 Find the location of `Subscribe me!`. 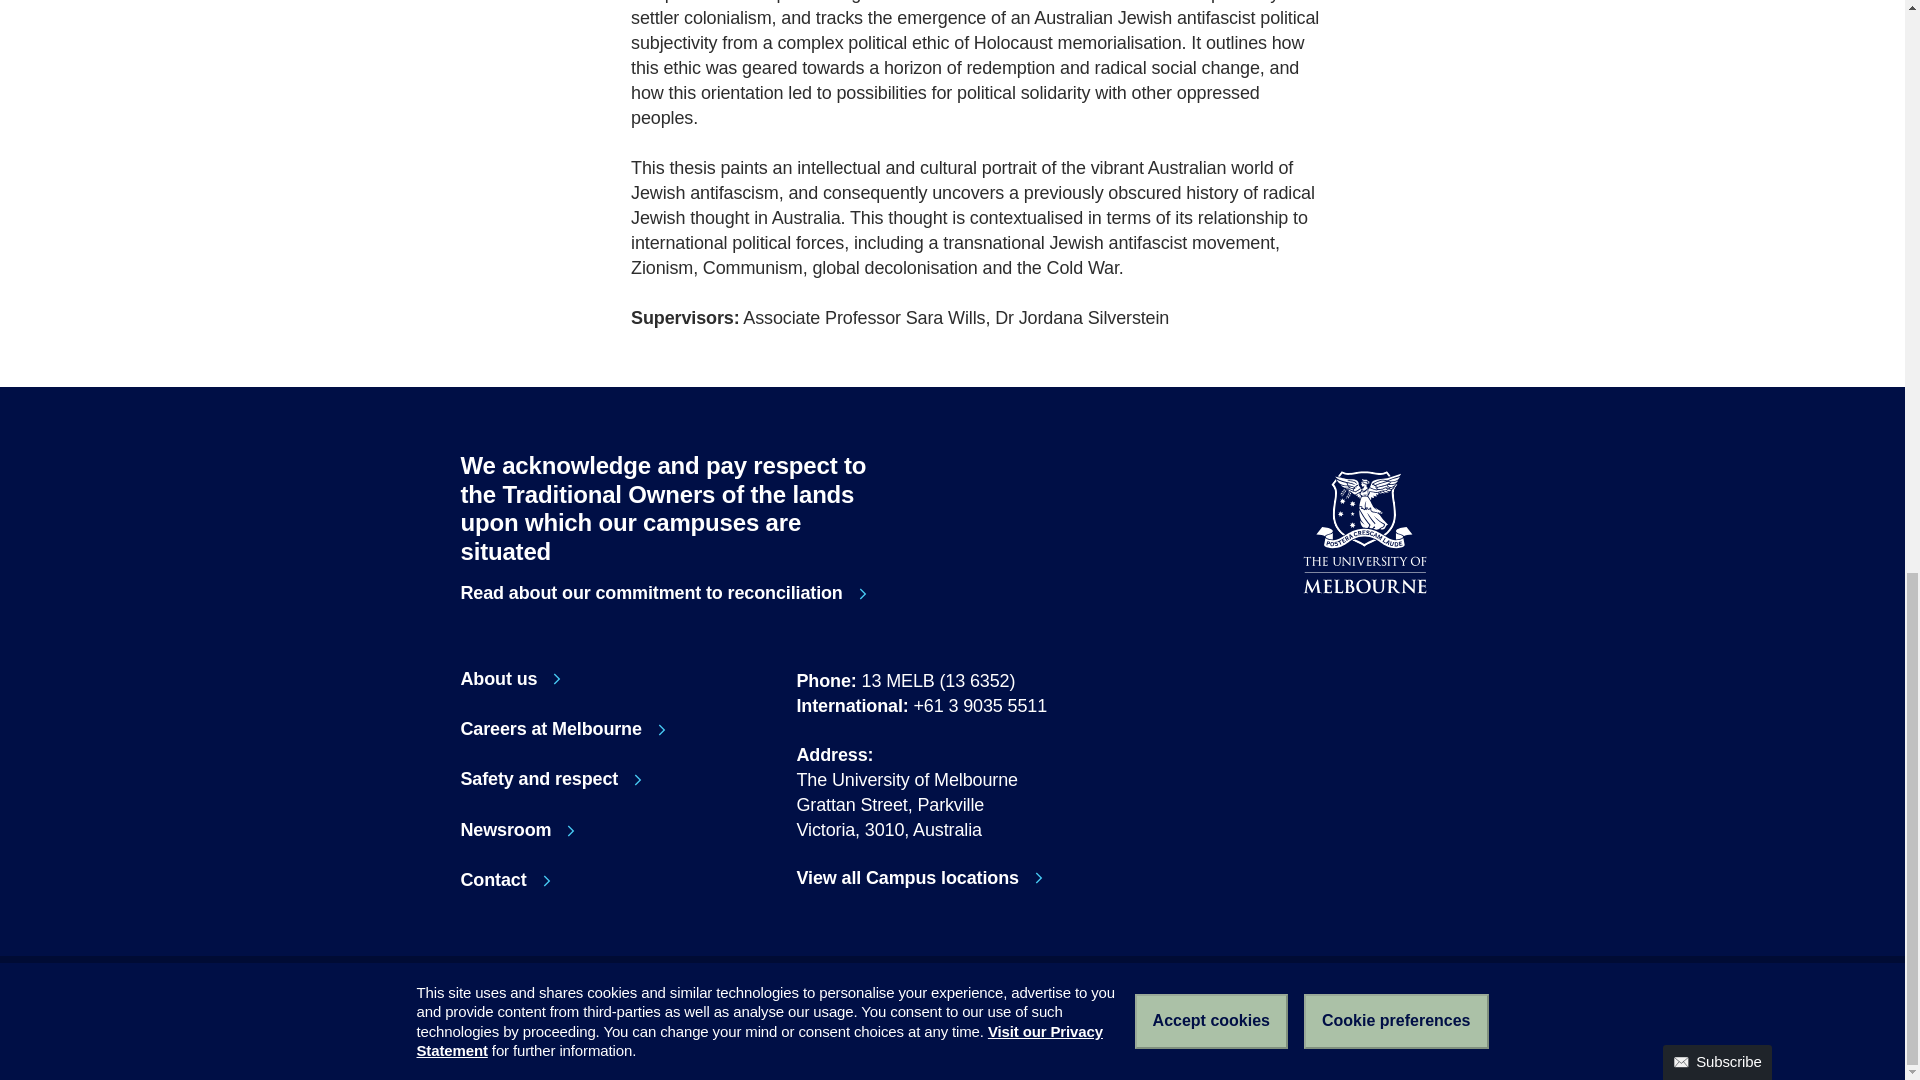

Subscribe me! is located at coordinates (1384, 180).